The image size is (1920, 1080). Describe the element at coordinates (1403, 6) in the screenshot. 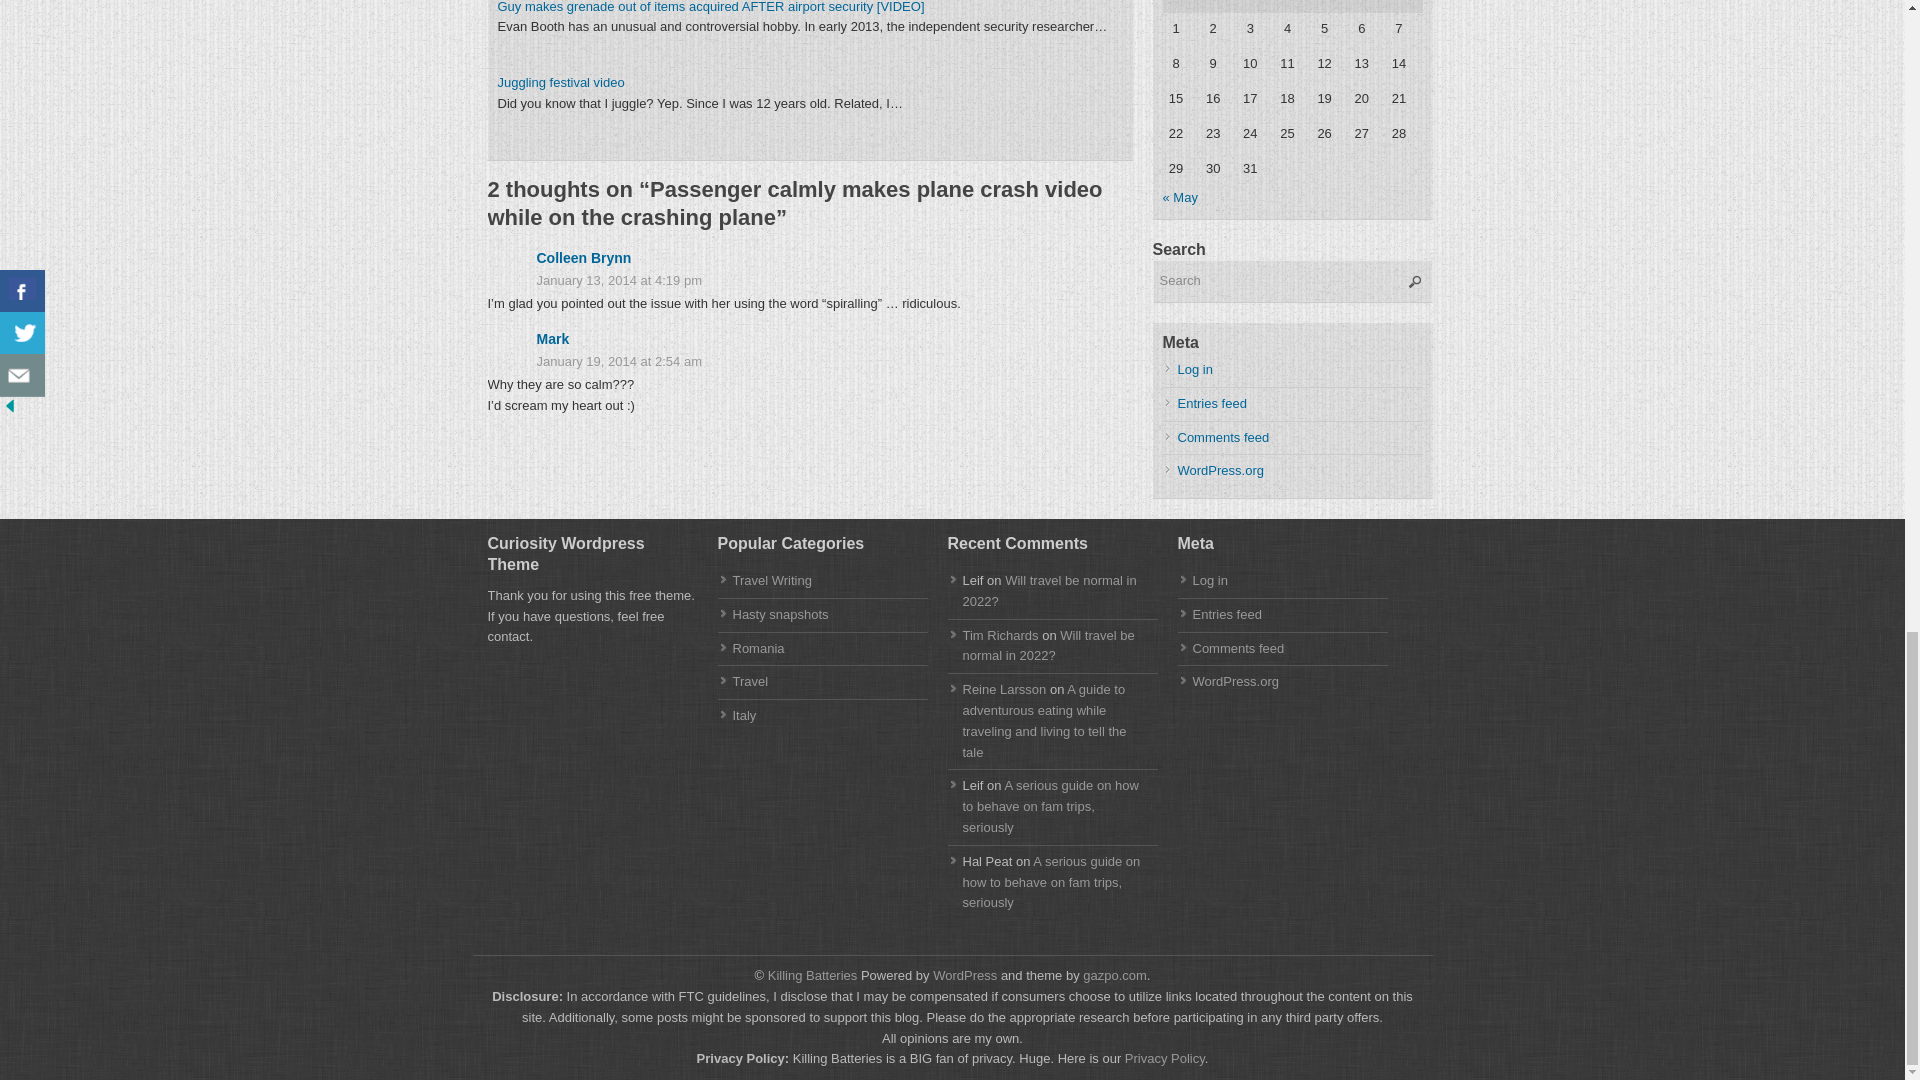

I see `Sunday` at that location.